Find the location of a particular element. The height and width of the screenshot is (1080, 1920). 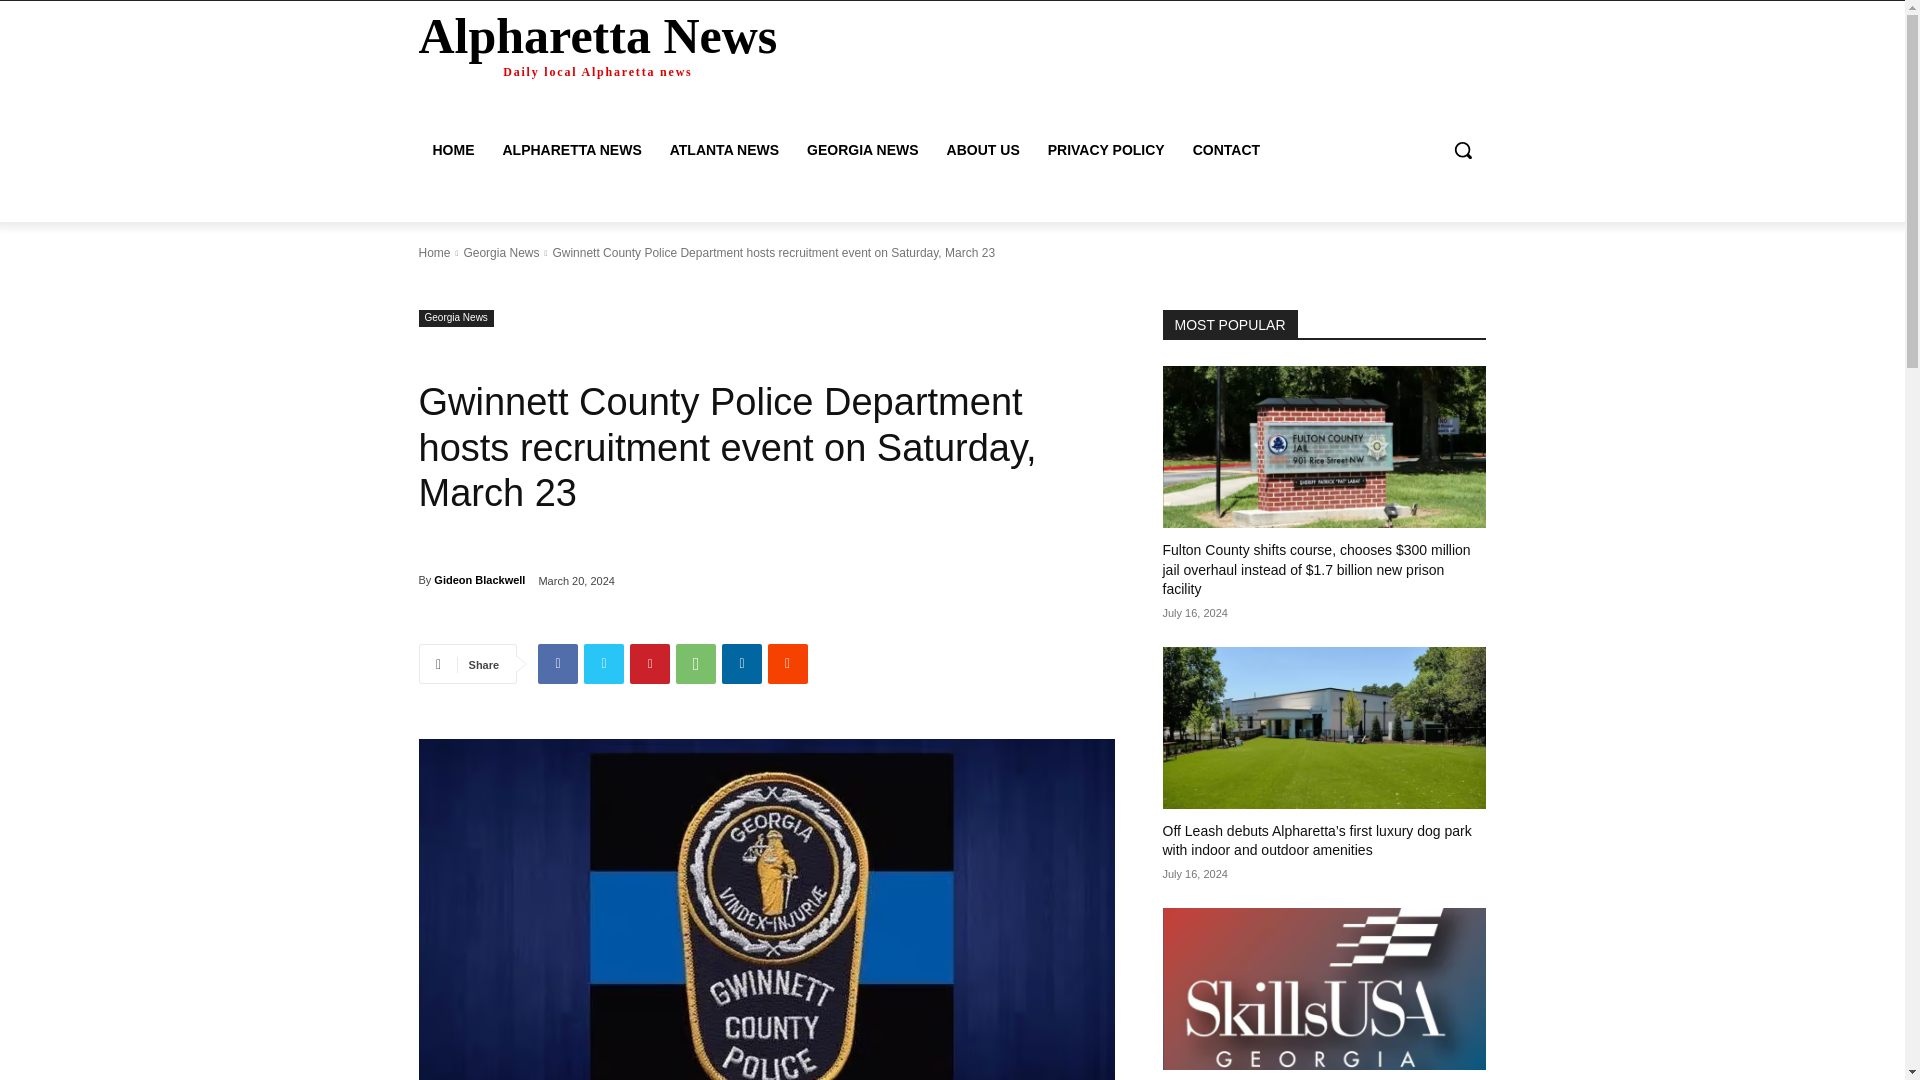

PRIVACY POLICY is located at coordinates (1106, 150).